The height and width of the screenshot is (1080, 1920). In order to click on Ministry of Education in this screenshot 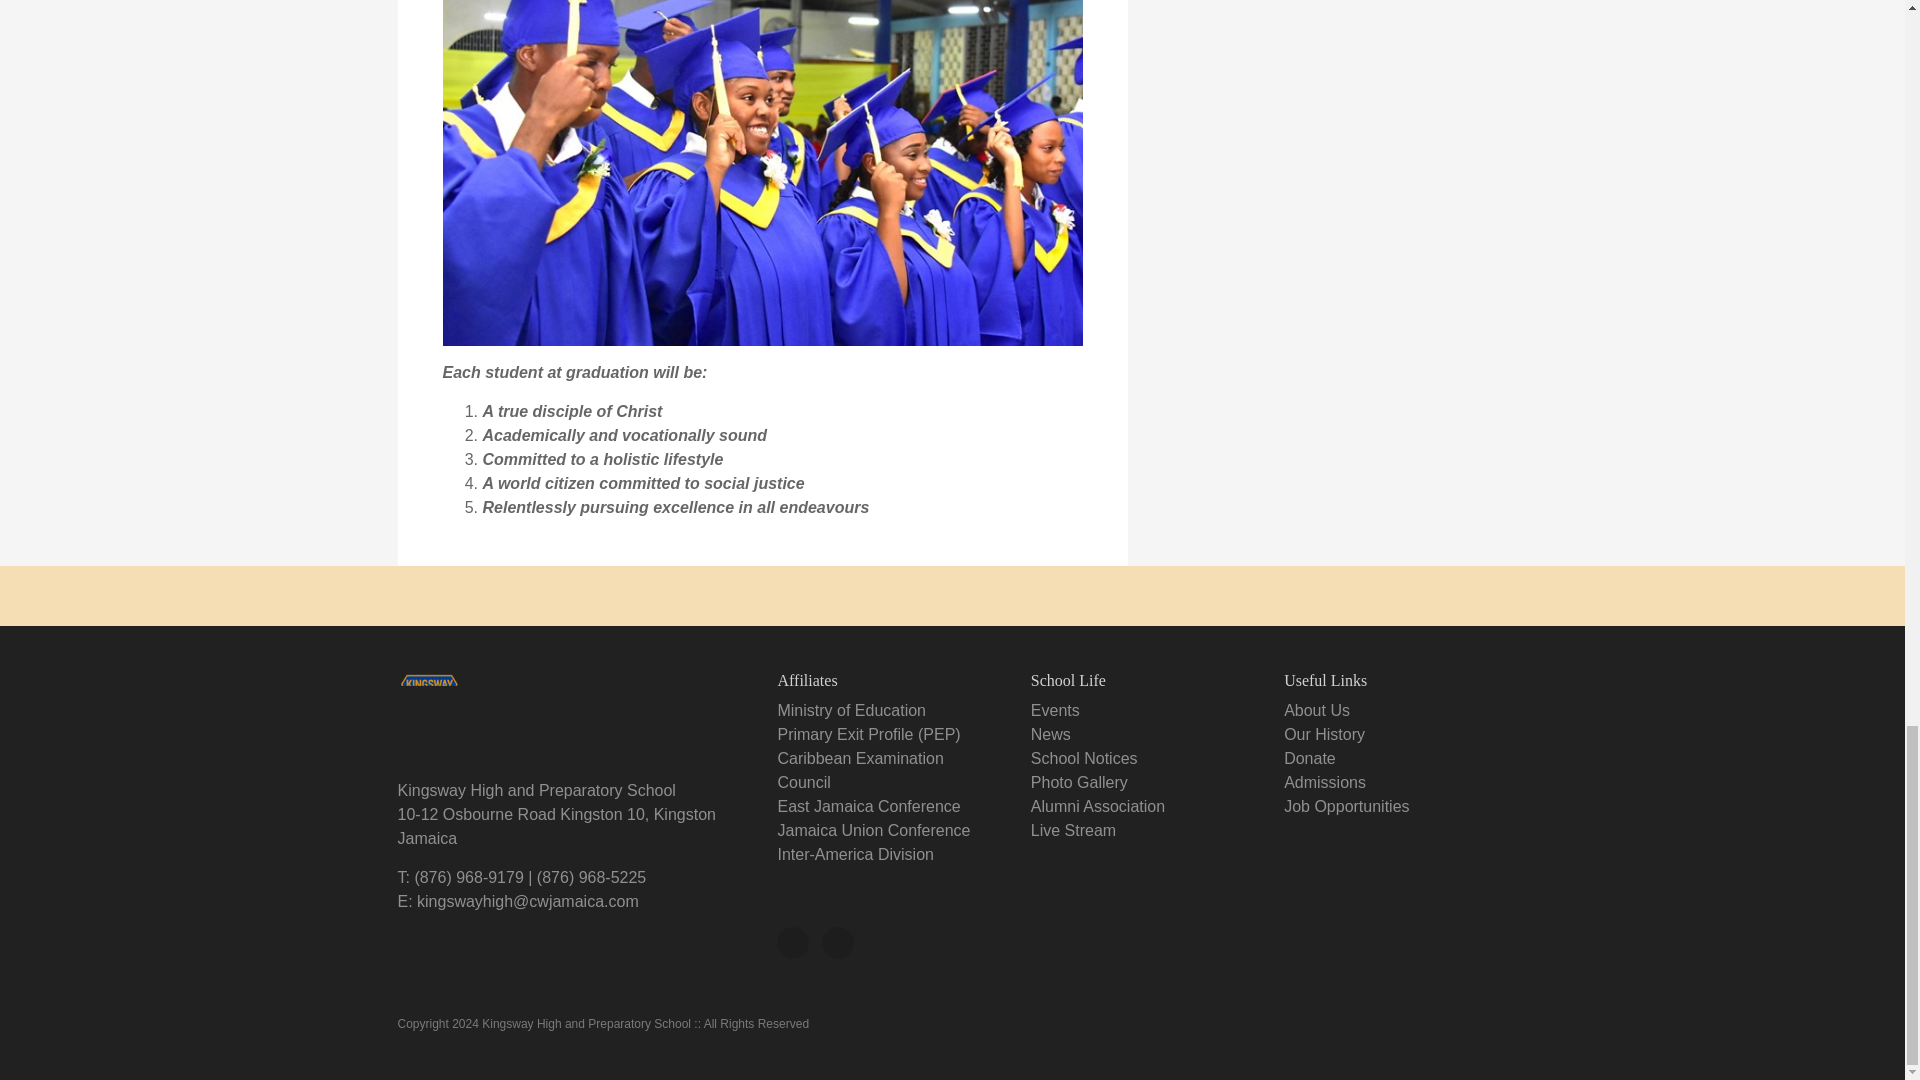, I will do `click(851, 710)`.